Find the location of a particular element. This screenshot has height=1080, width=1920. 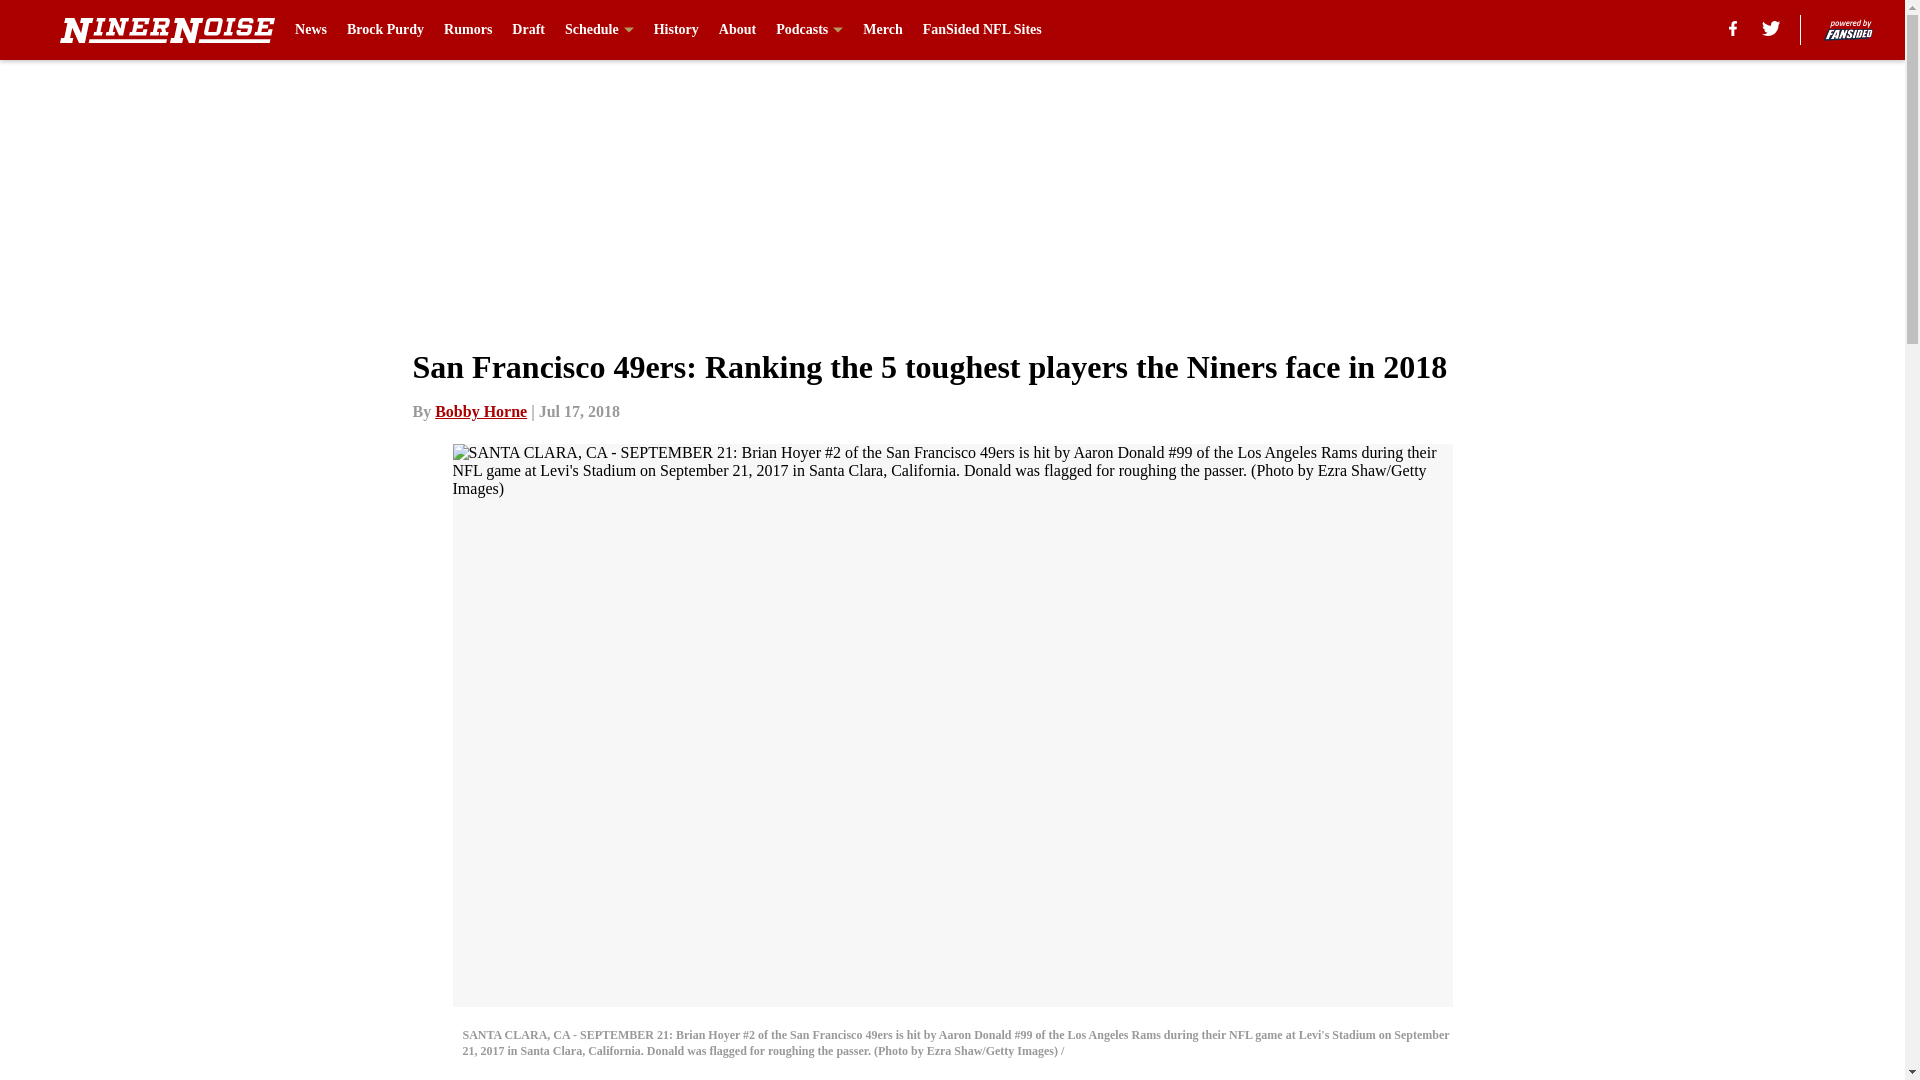

Merch is located at coordinates (882, 30).